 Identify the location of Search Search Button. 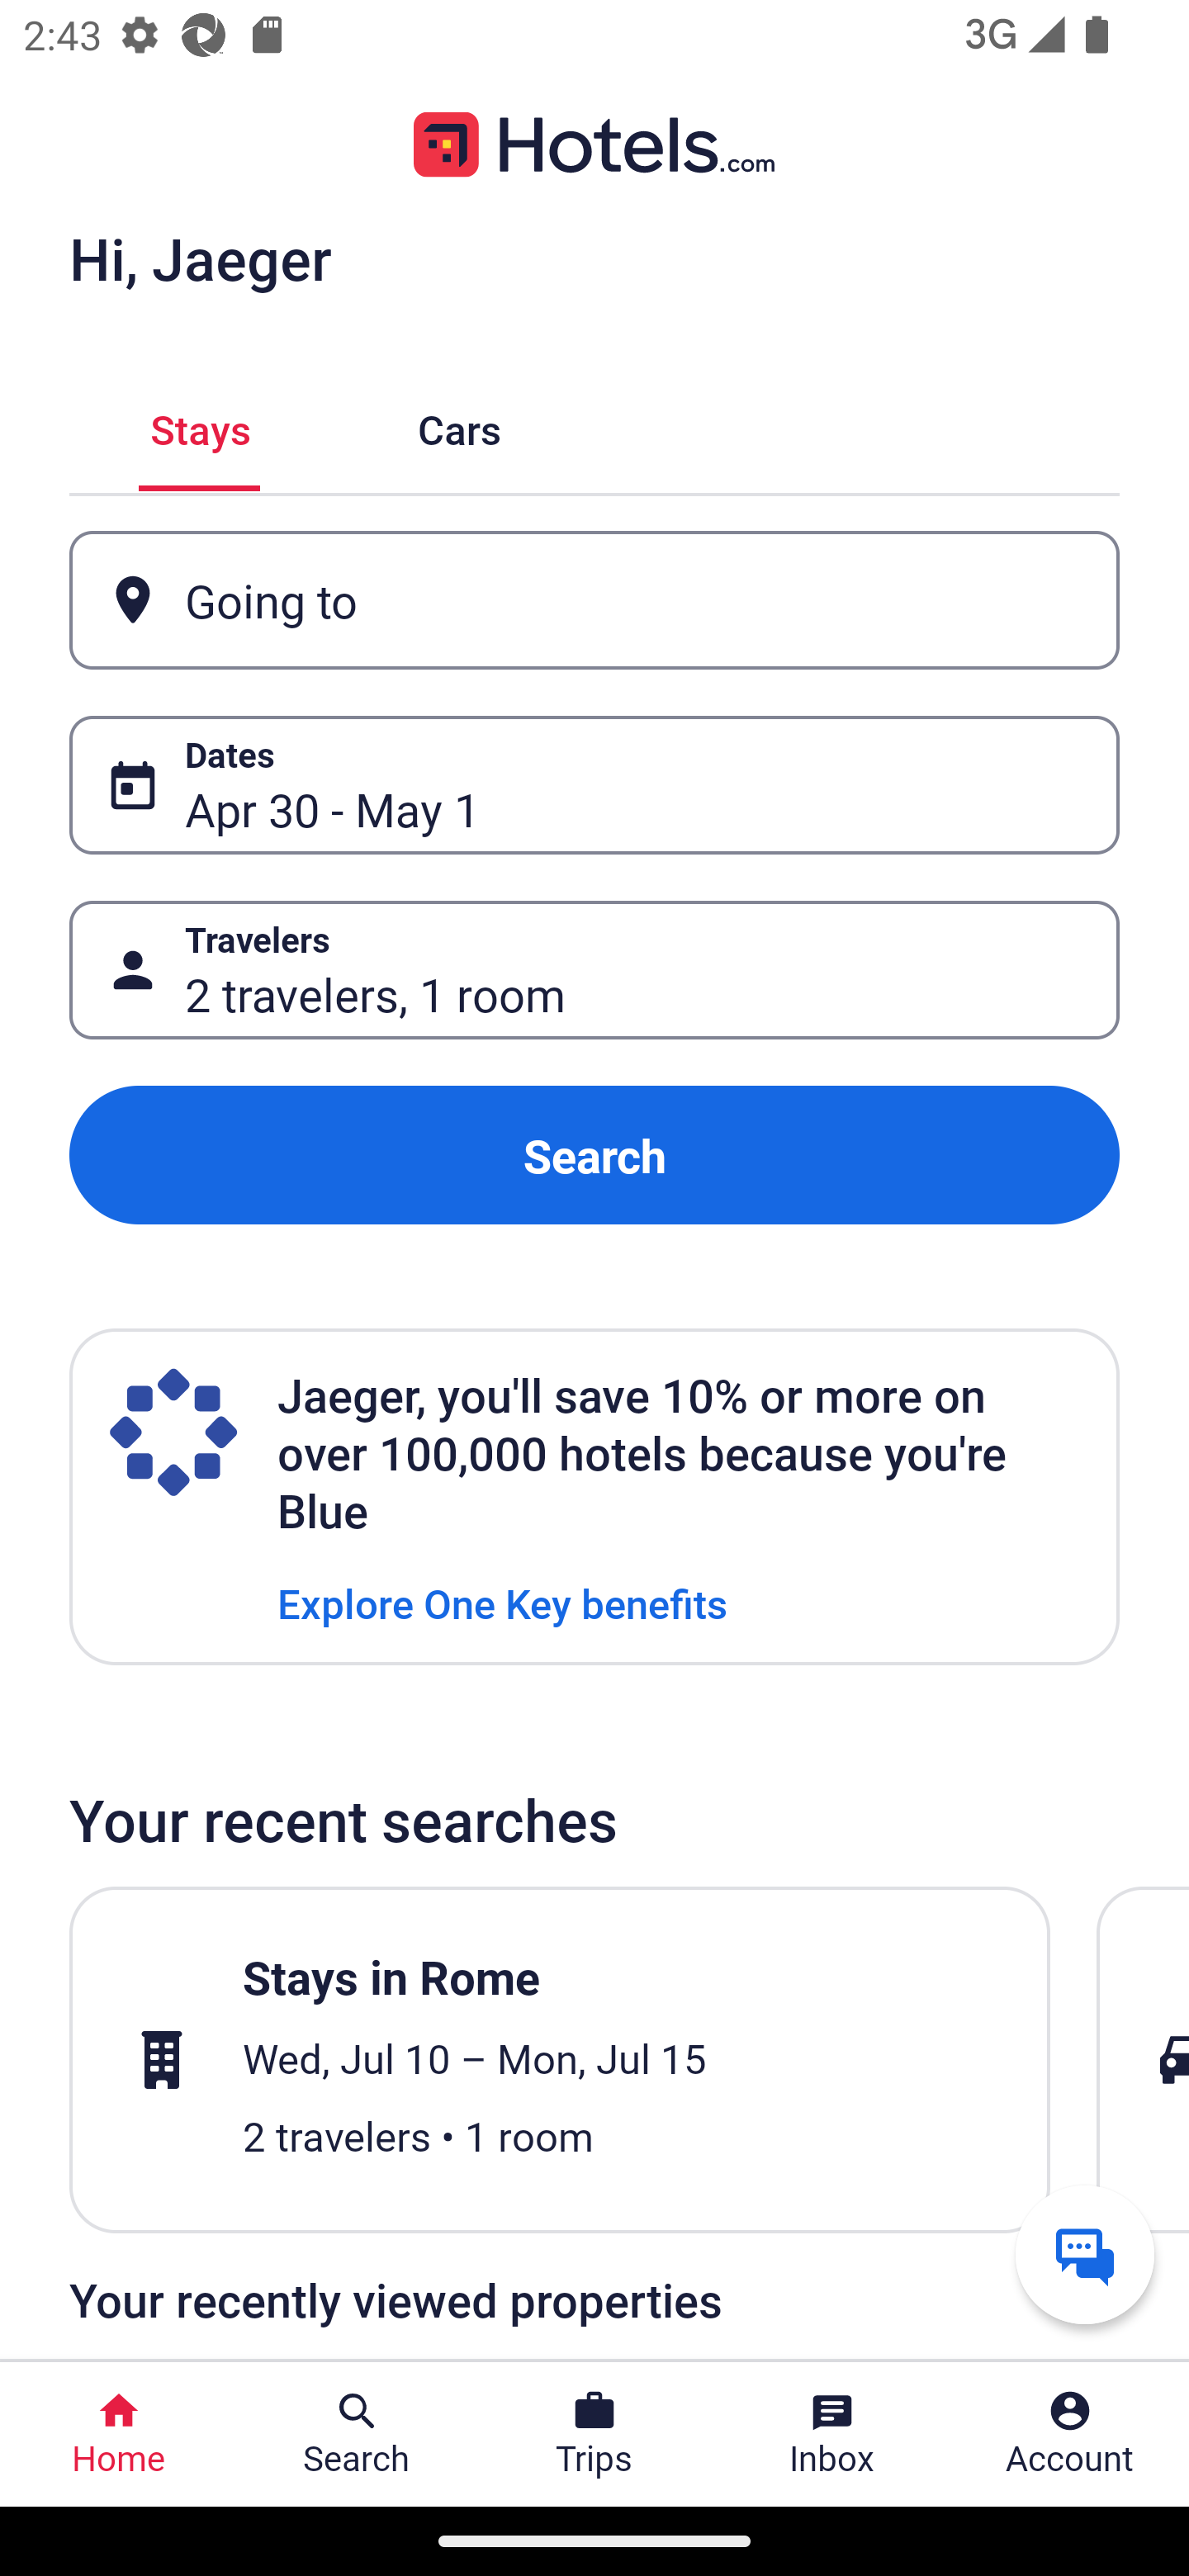
(357, 2434).